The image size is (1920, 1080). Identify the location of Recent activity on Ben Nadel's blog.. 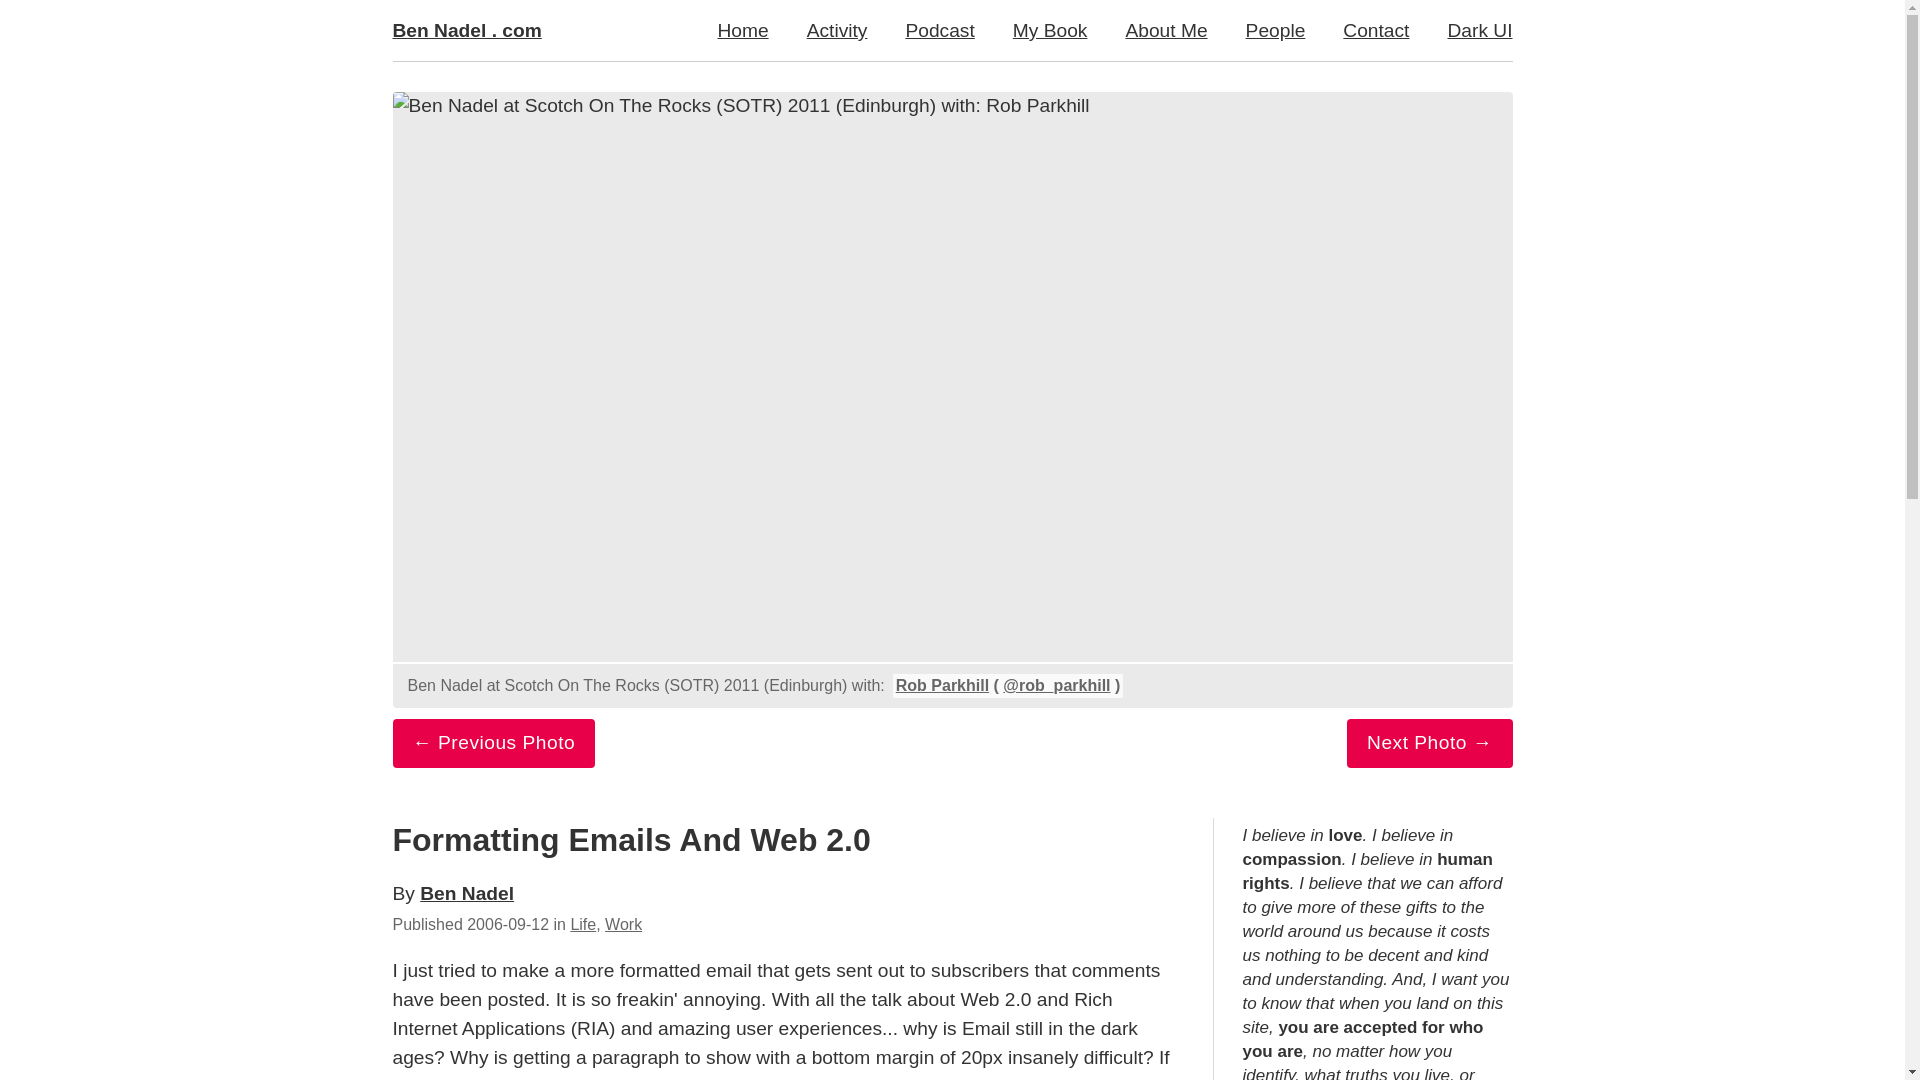
(837, 30).